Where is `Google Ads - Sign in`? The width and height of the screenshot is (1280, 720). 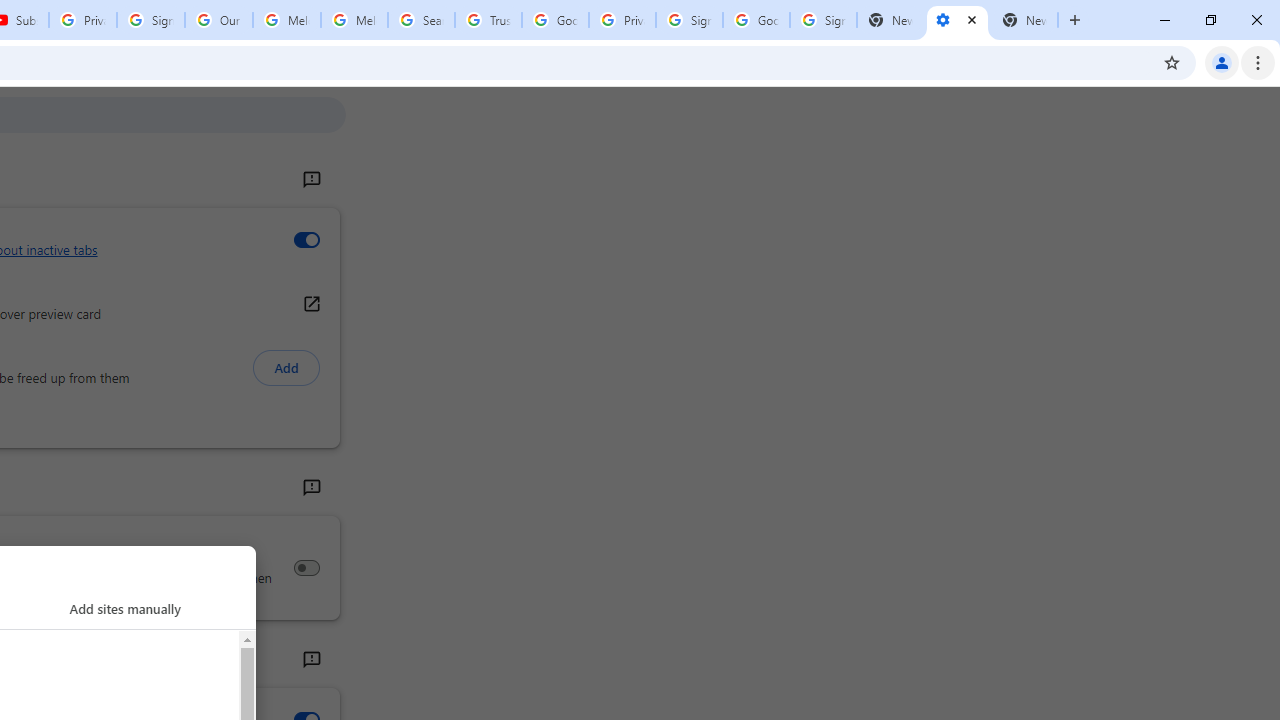
Google Ads - Sign in is located at coordinates (555, 20).